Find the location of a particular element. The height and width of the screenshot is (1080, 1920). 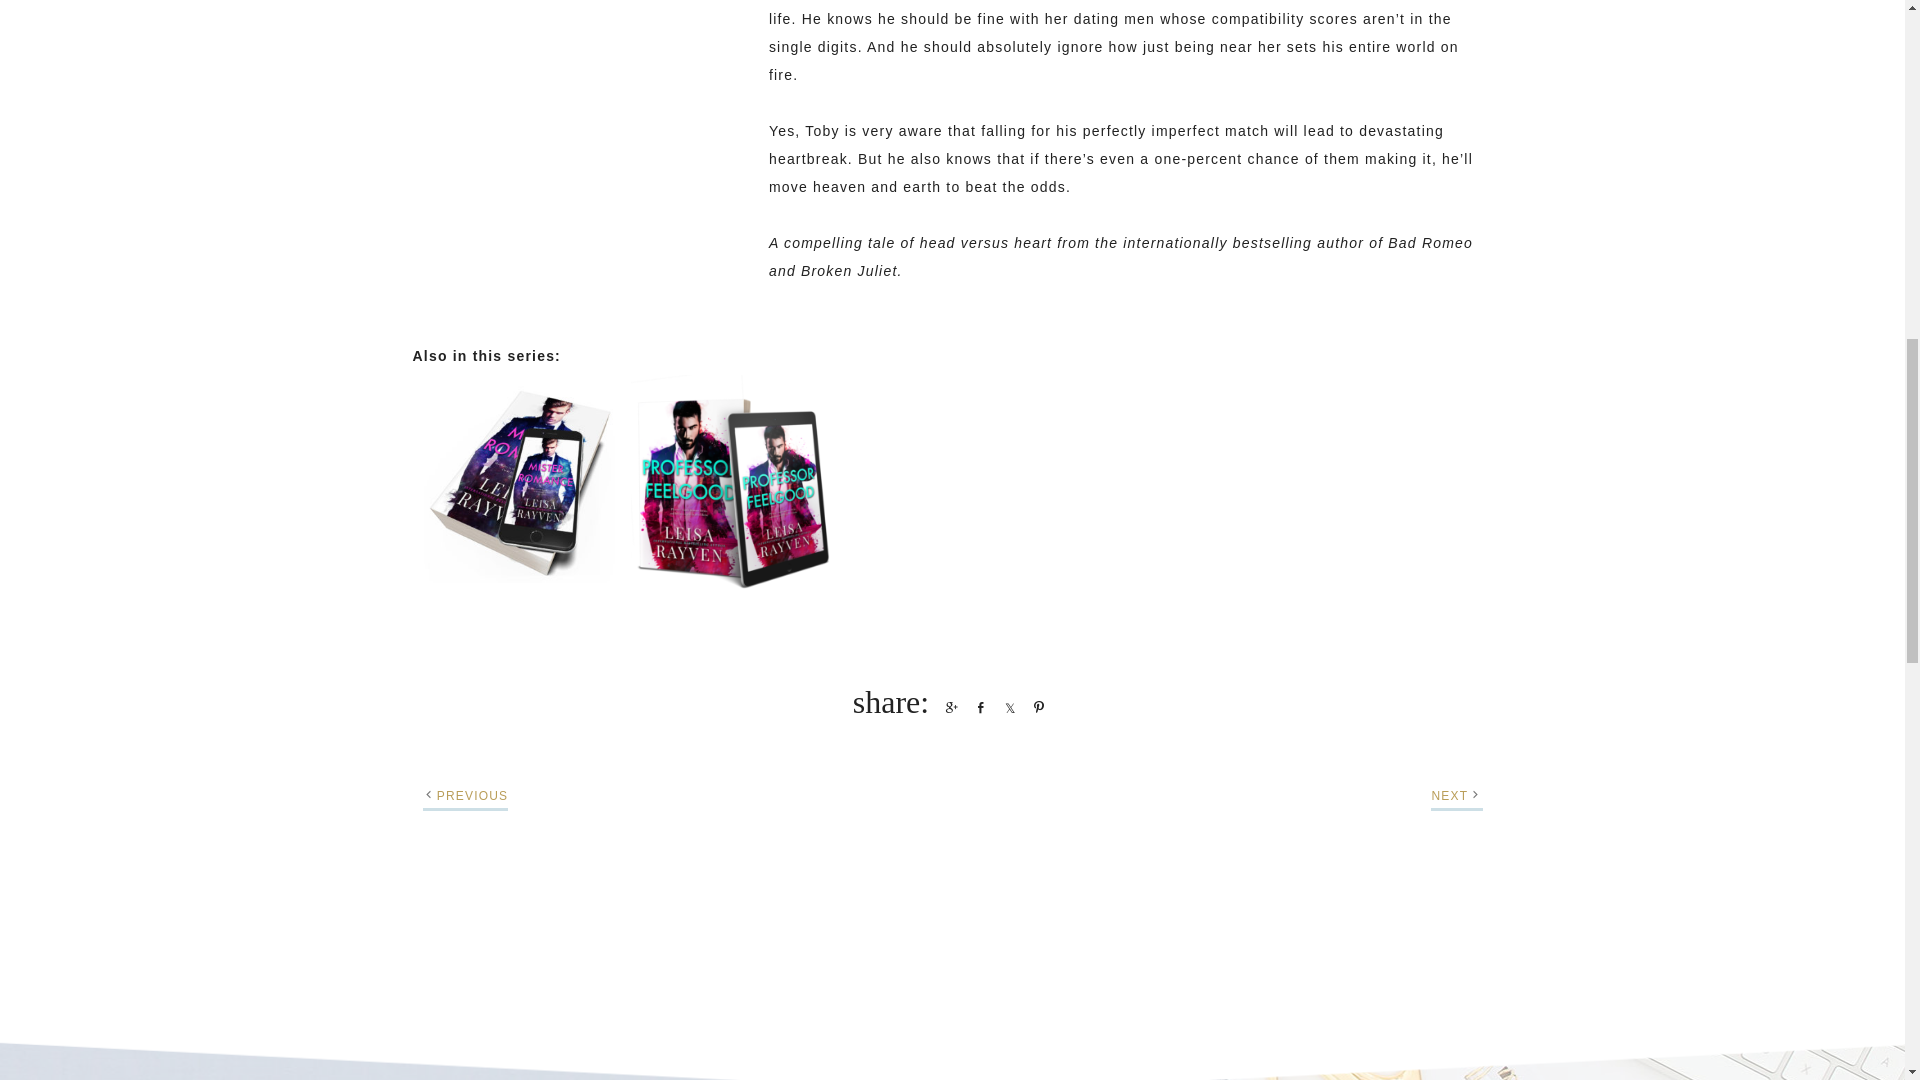

Share is located at coordinates (948, 706).